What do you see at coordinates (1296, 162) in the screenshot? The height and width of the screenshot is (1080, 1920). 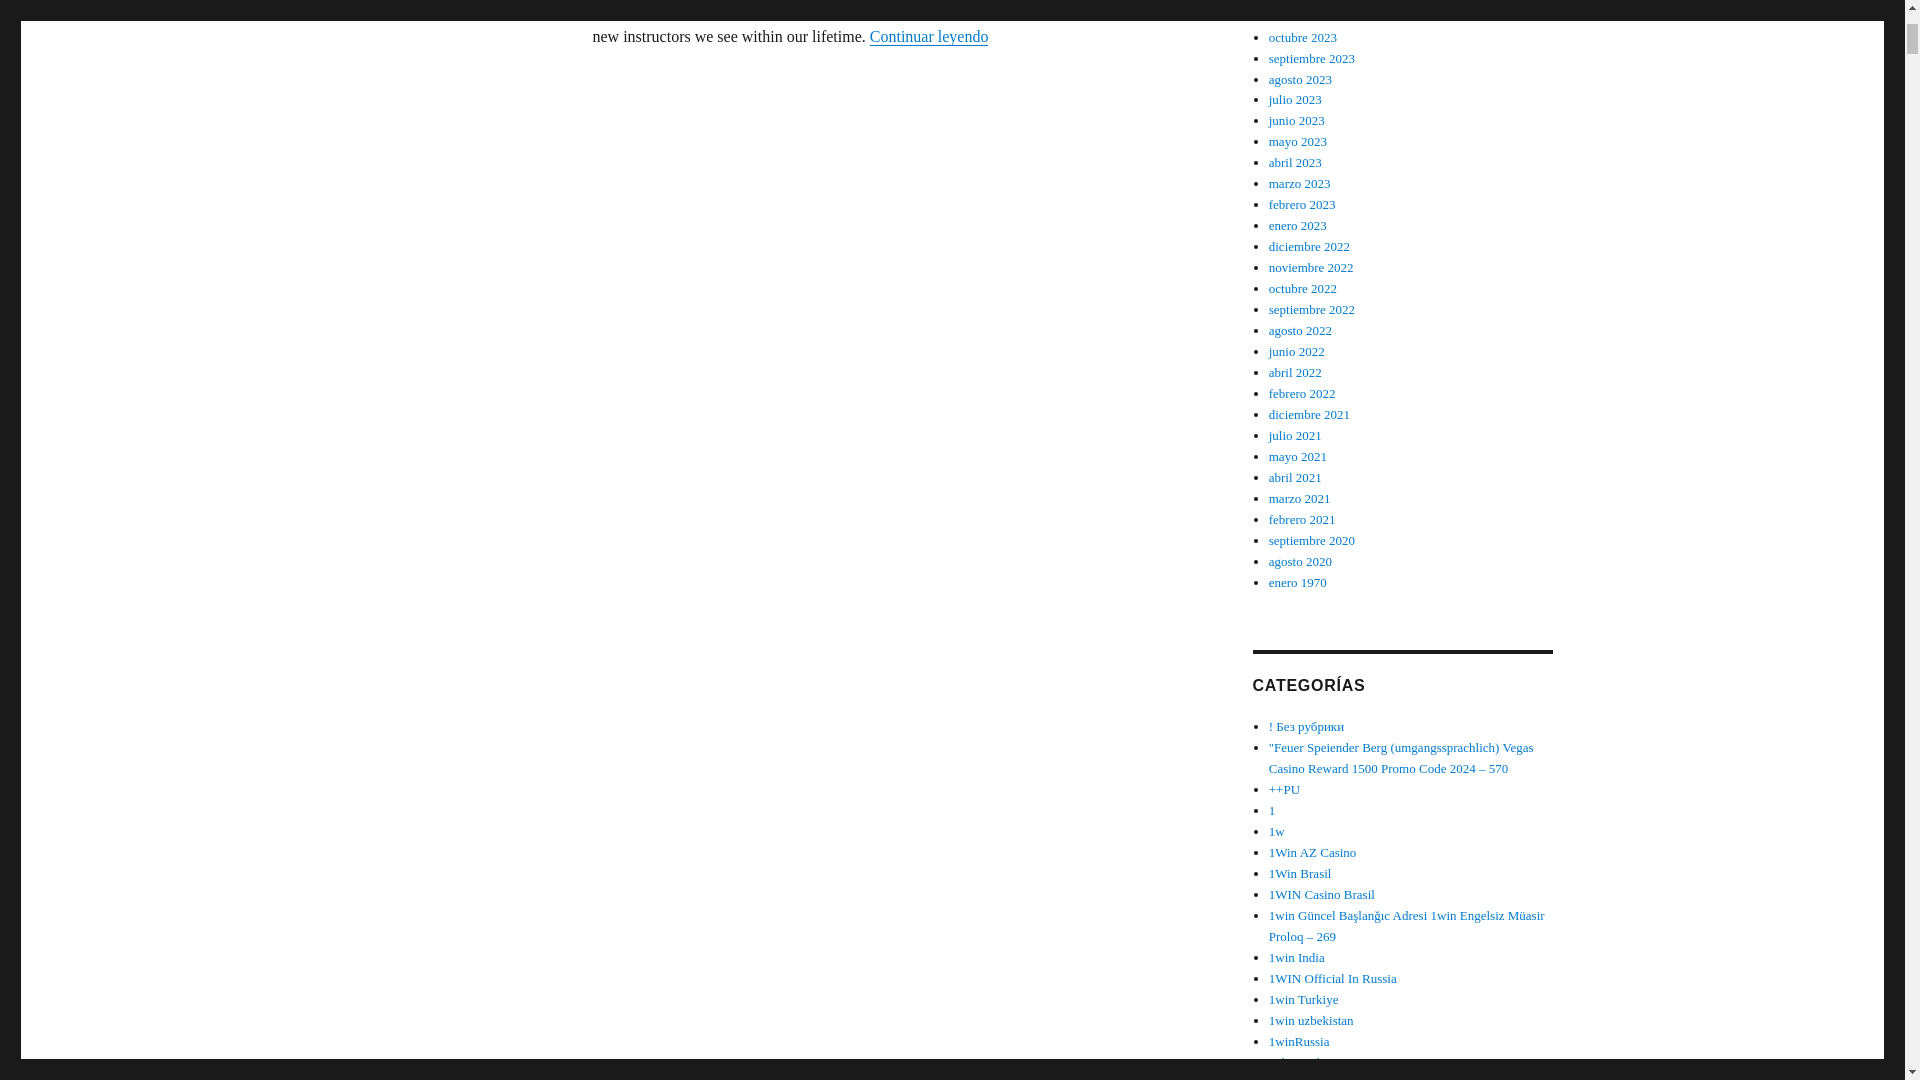 I see `abril 2023` at bounding box center [1296, 162].